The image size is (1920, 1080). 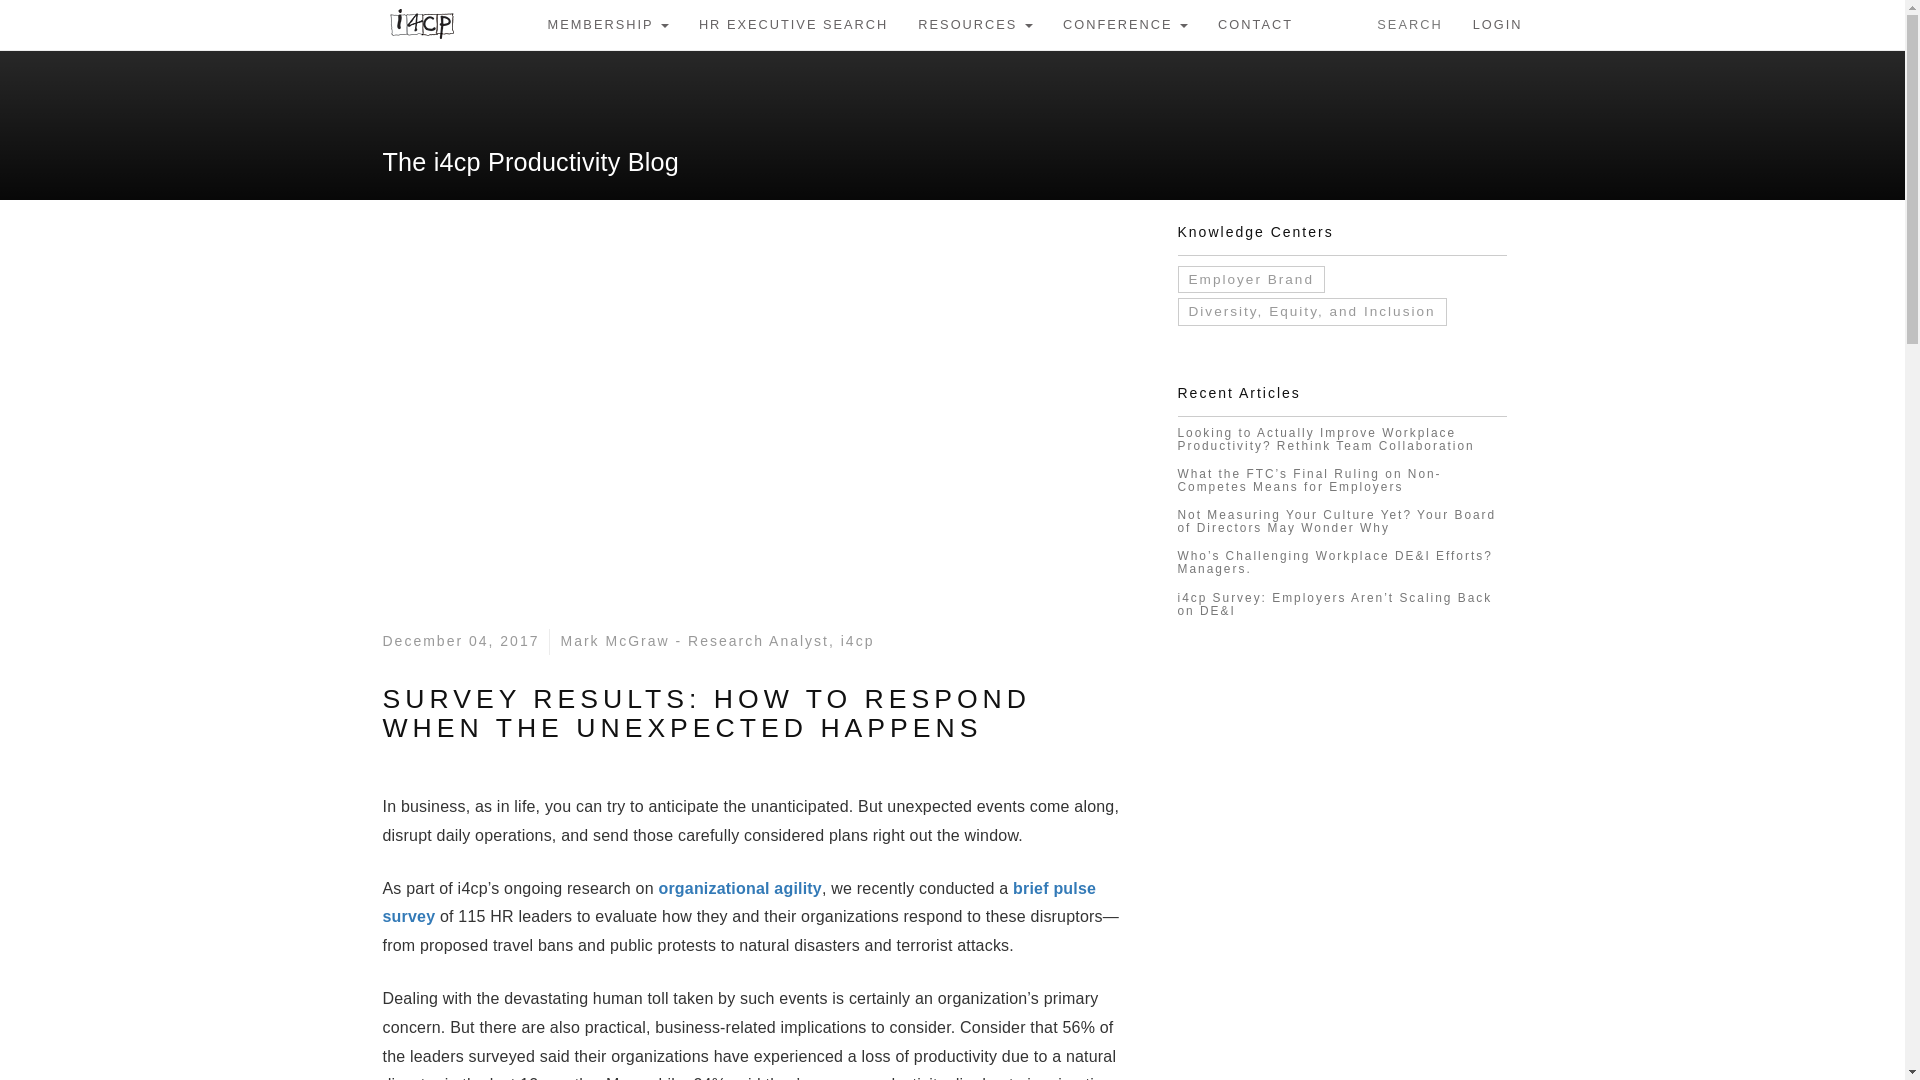 I want to click on CONFERENCE, so click(x=1126, y=24).